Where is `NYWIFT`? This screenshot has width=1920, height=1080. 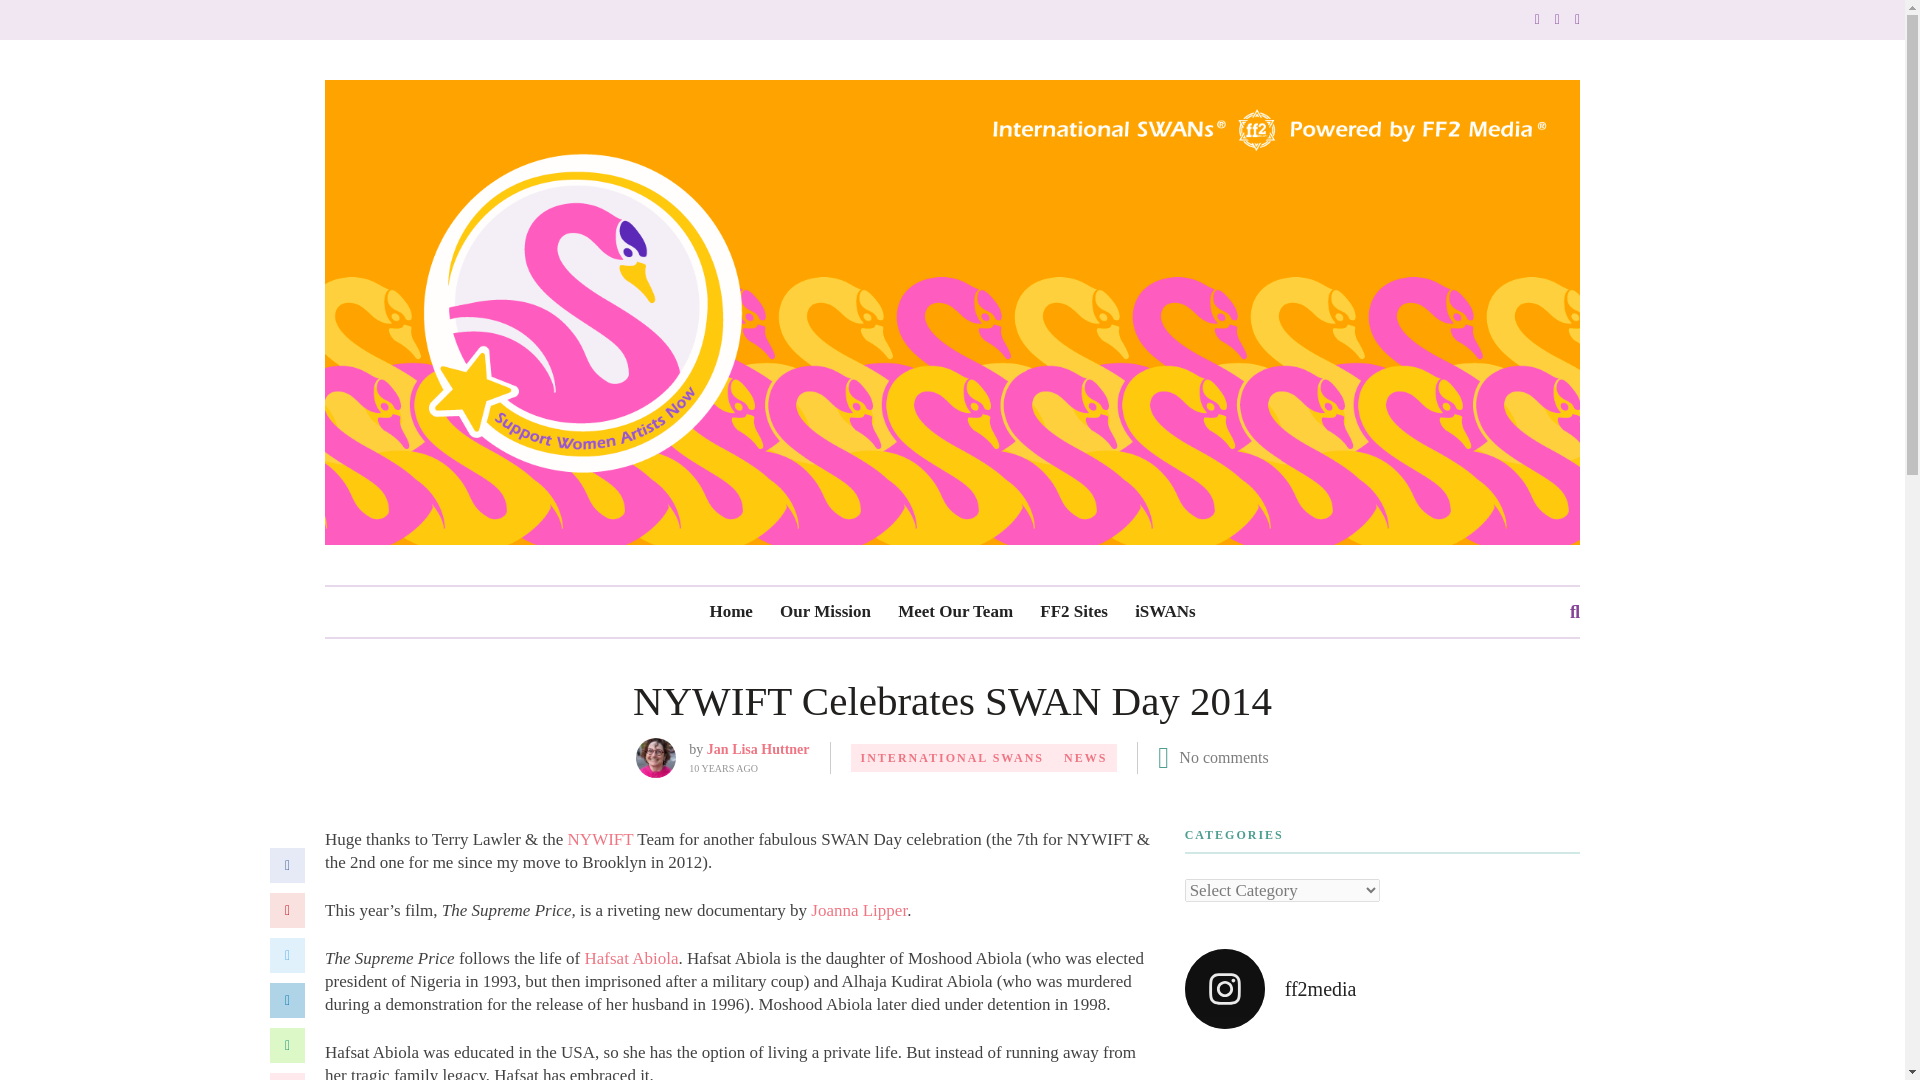
NYWIFT is located at coordinates (600, 839).